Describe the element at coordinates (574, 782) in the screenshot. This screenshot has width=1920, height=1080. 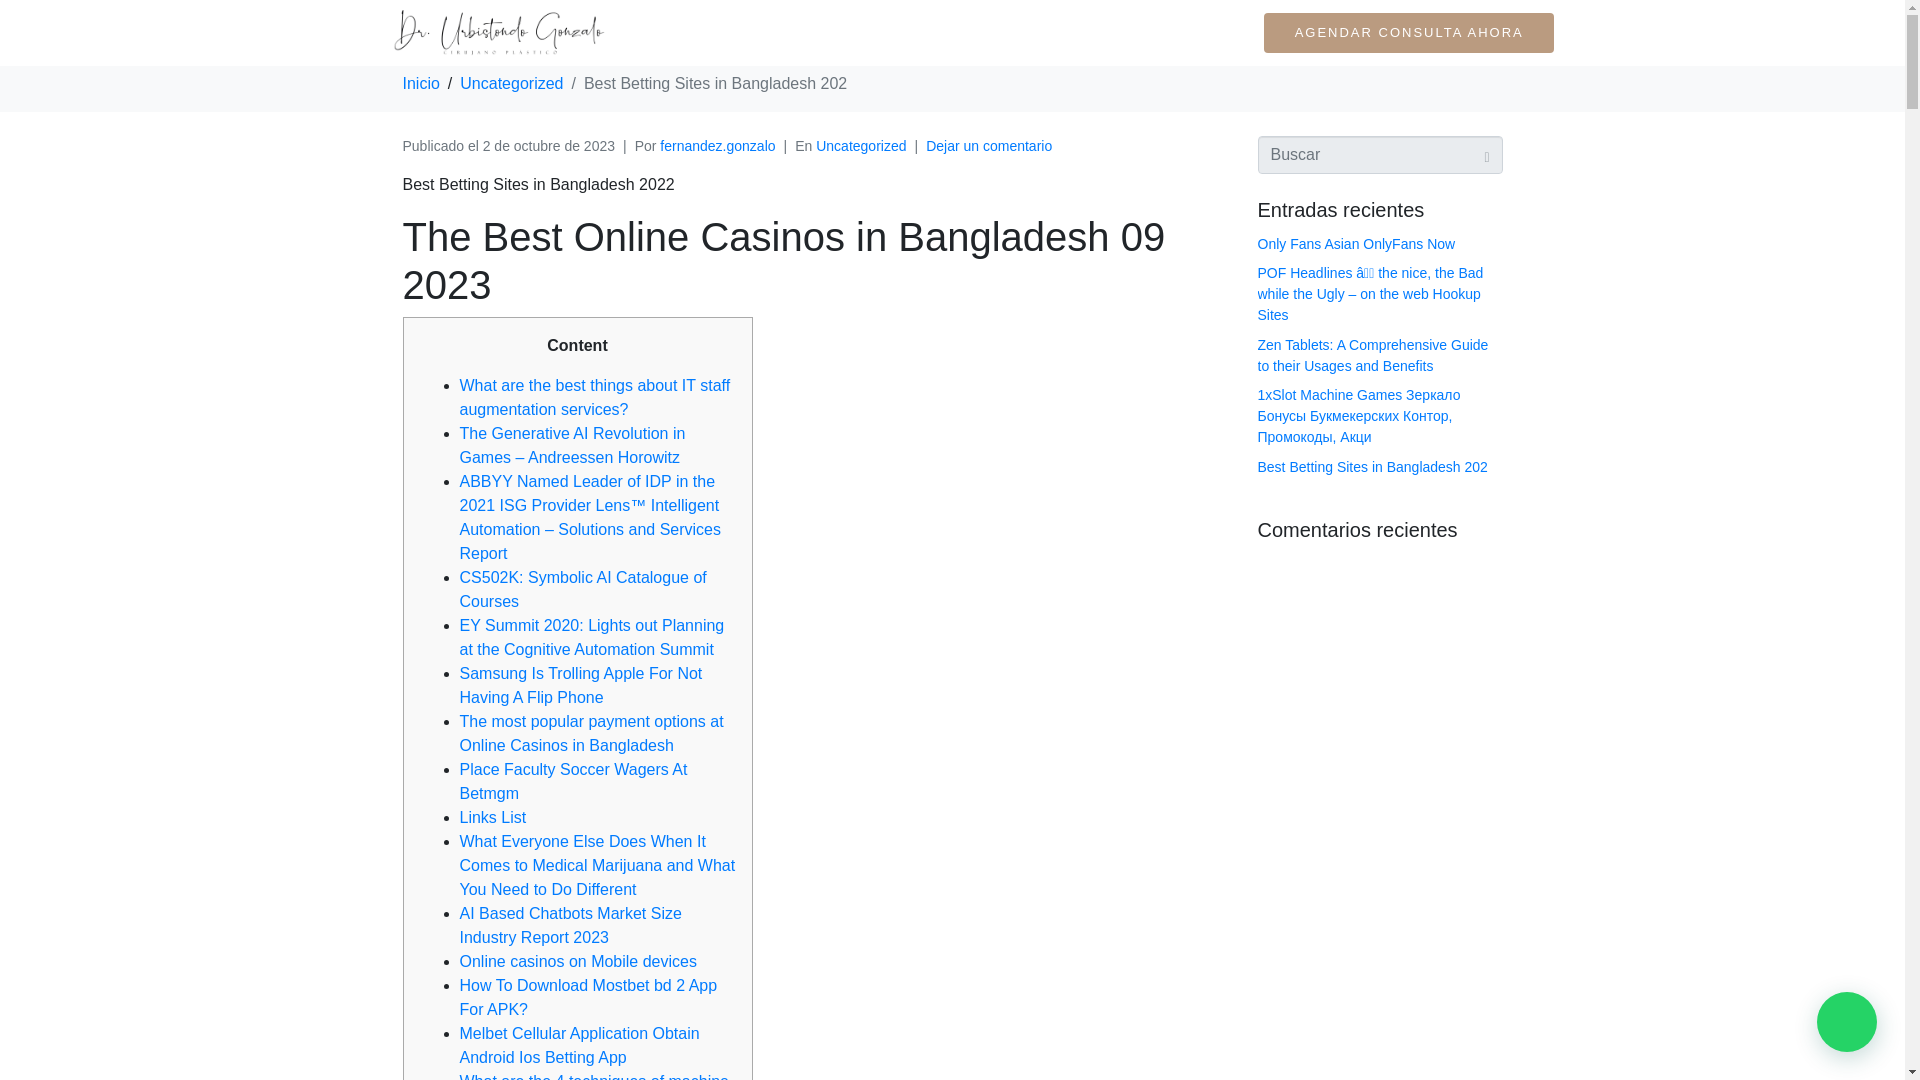
I see `Place Faculty Soccer Wagers At Betmgm` at that location.